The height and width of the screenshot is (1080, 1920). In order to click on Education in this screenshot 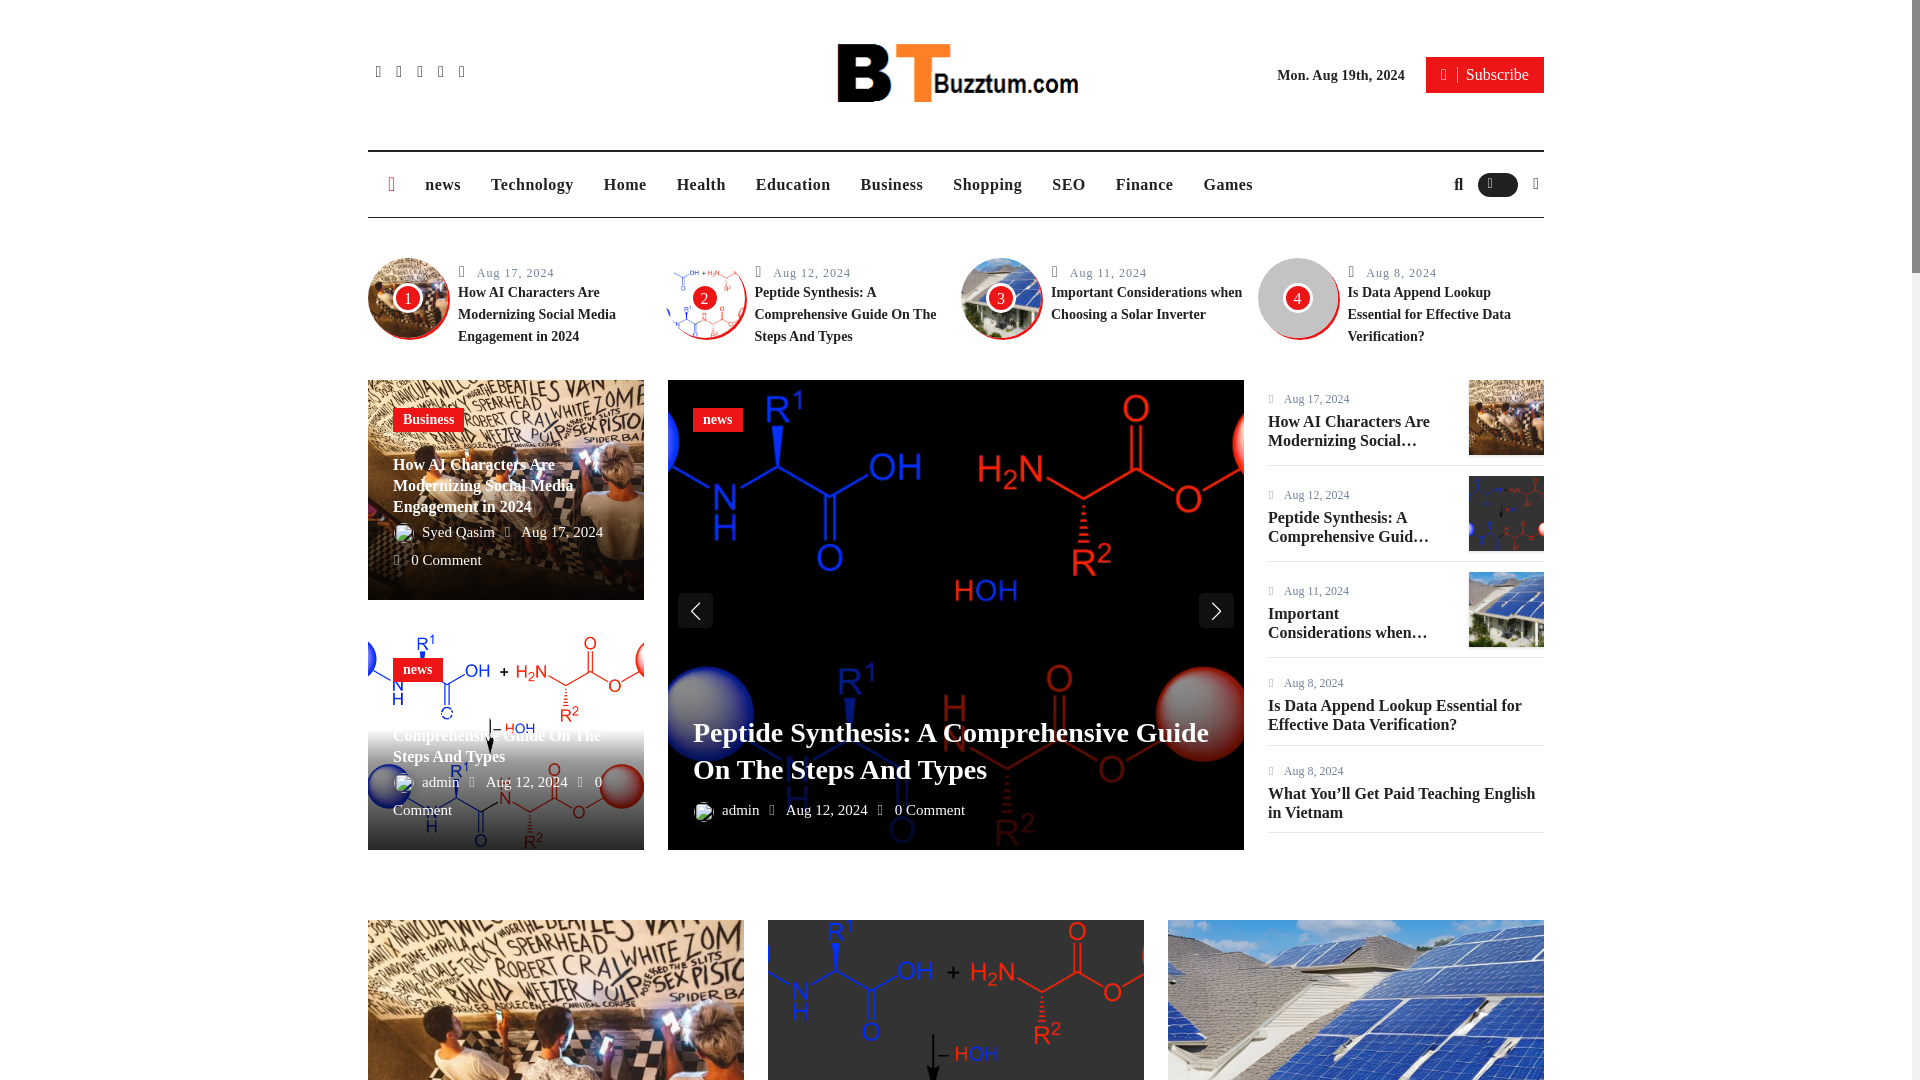, I will do `click(794, 184)`.